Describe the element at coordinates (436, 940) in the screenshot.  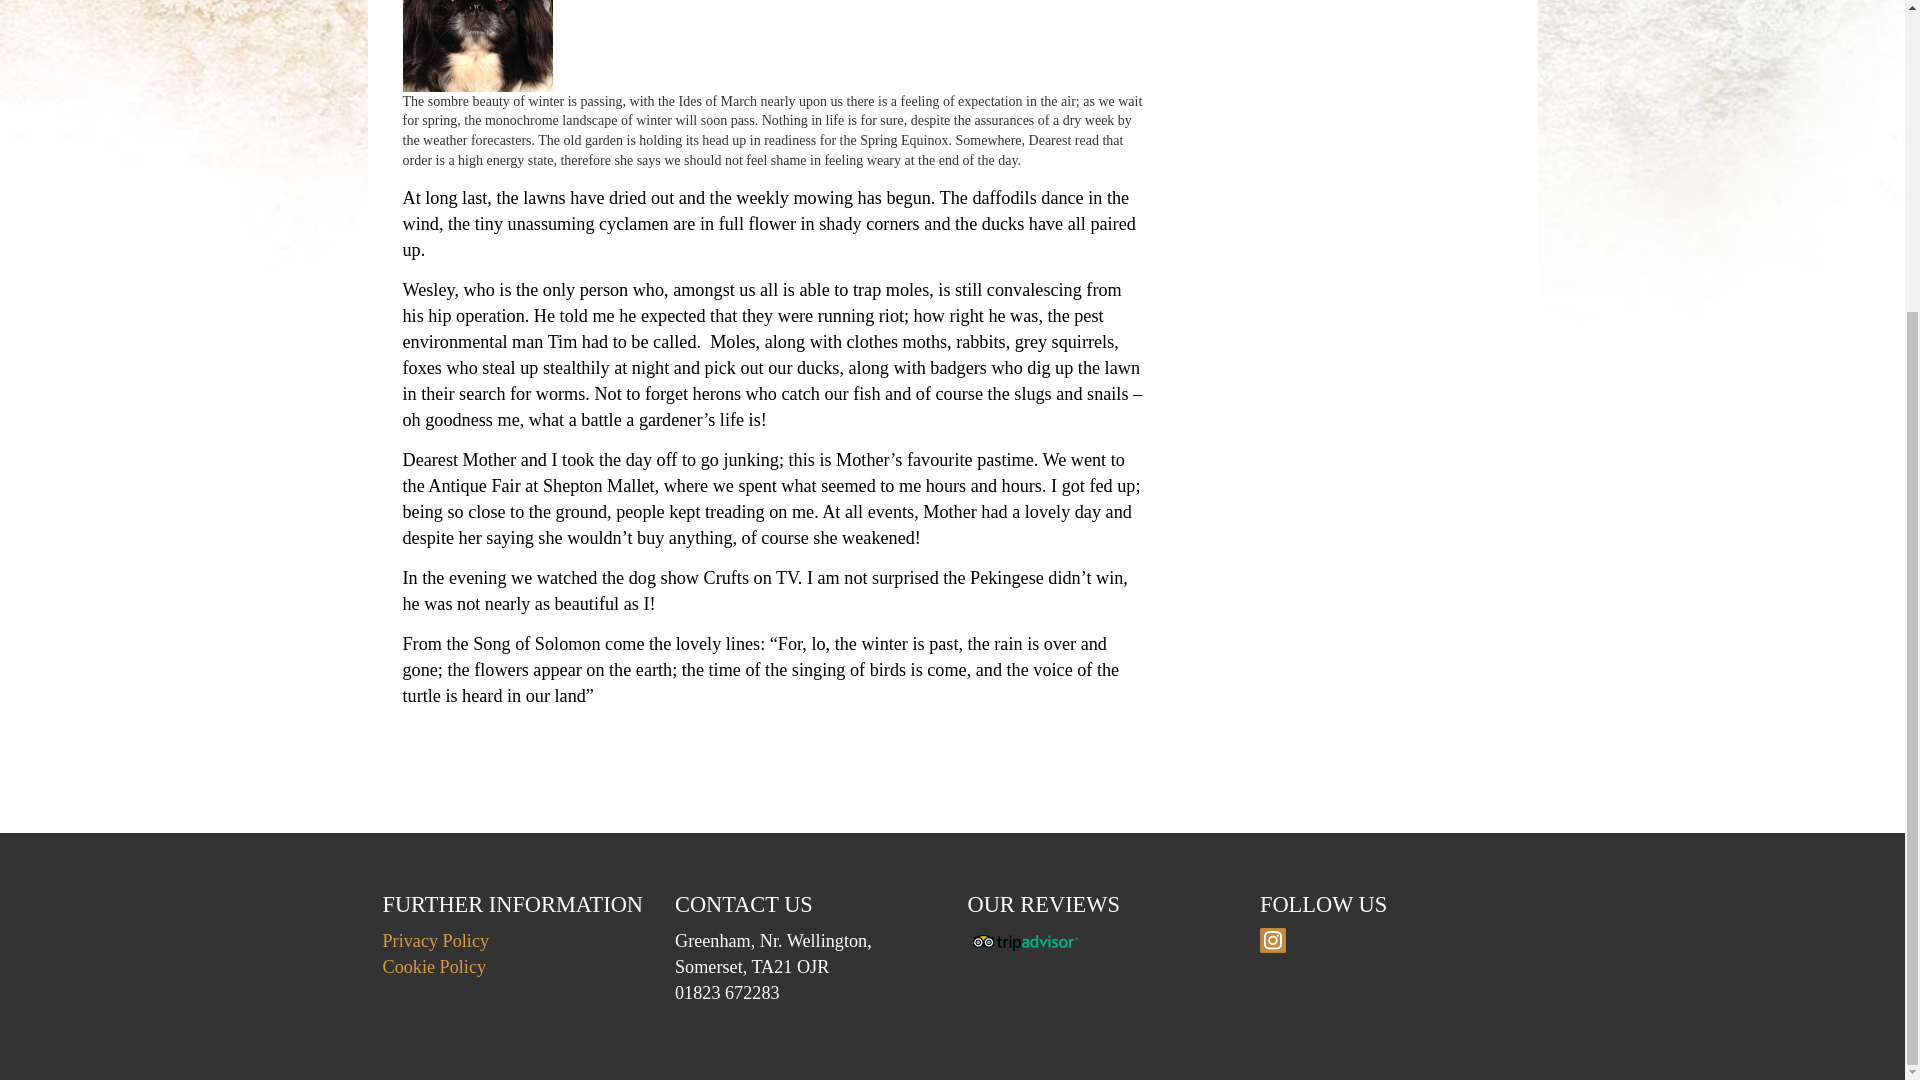
I see `Privacy Policy` at that location.